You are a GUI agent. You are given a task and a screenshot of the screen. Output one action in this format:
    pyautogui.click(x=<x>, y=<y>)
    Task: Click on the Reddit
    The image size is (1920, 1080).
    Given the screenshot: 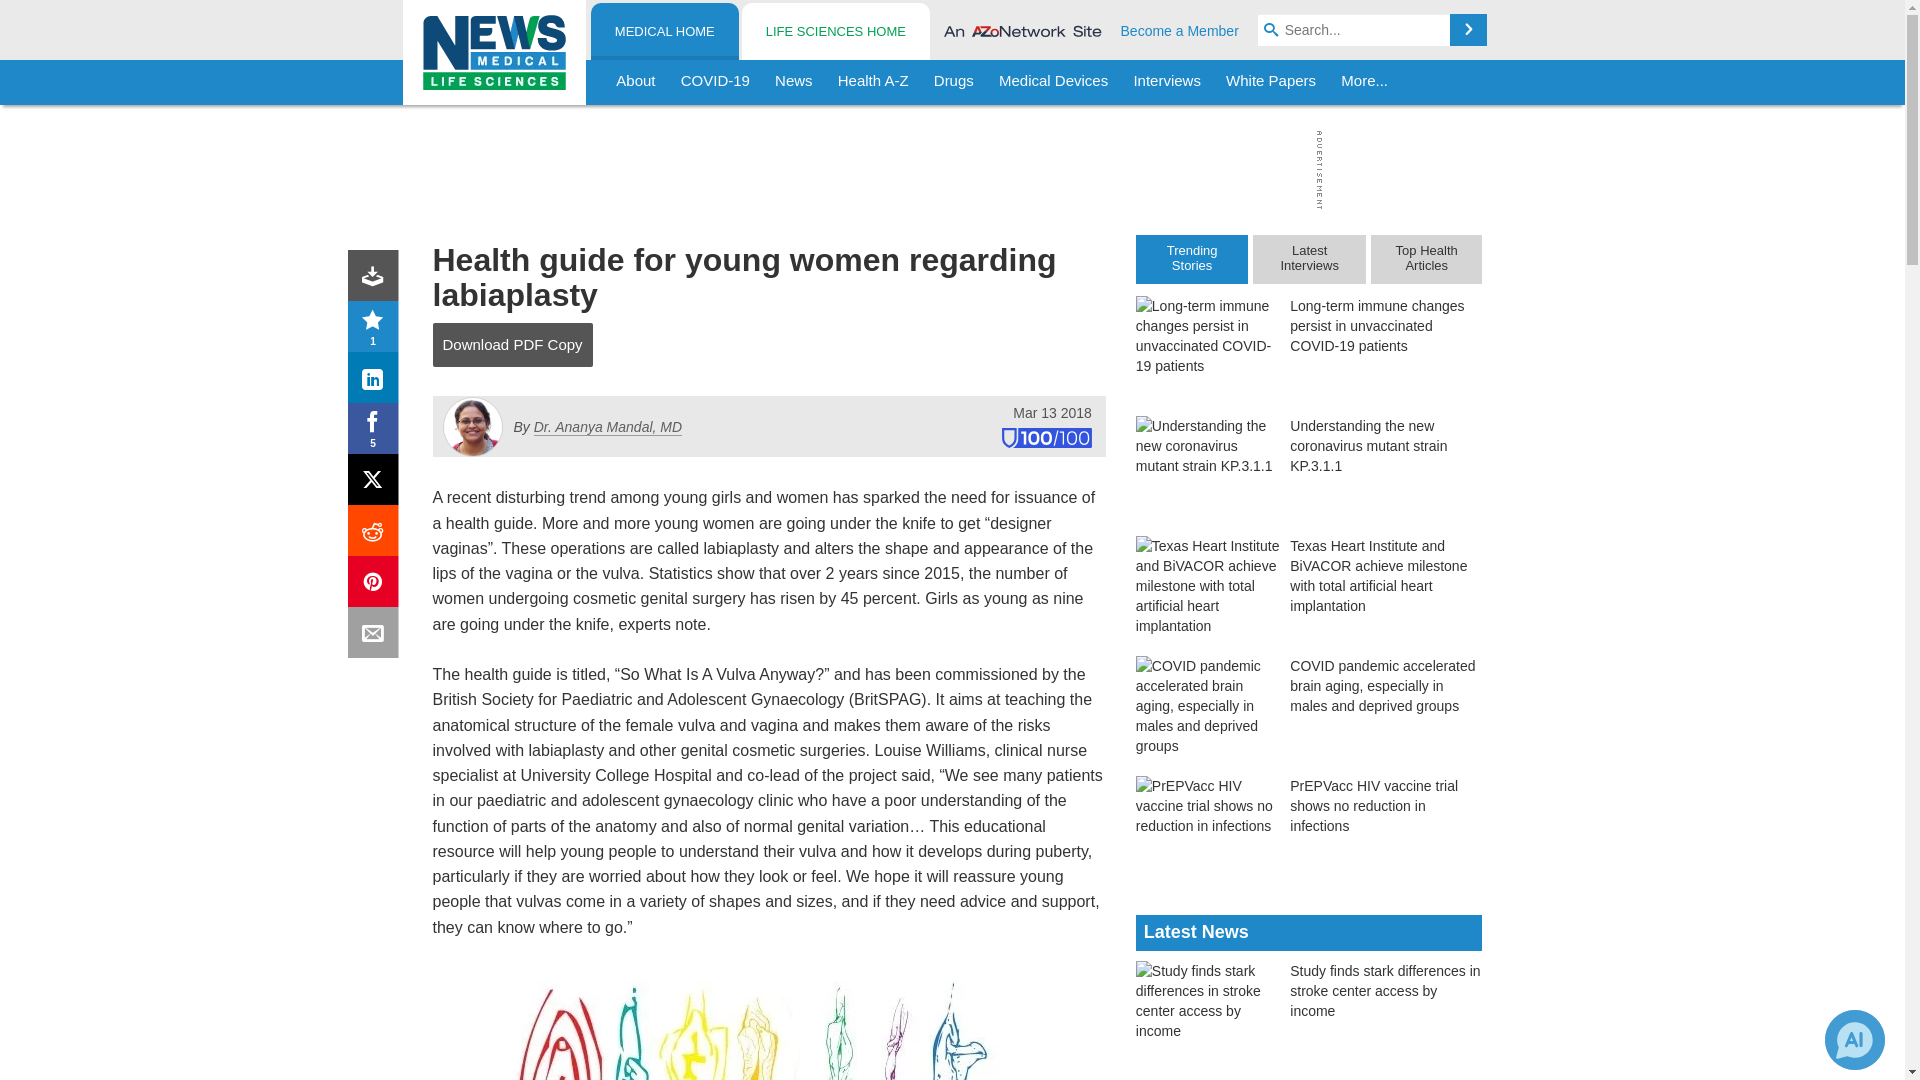 What is the action you would take?
    pyautogui.click(x=377, y=534)
    